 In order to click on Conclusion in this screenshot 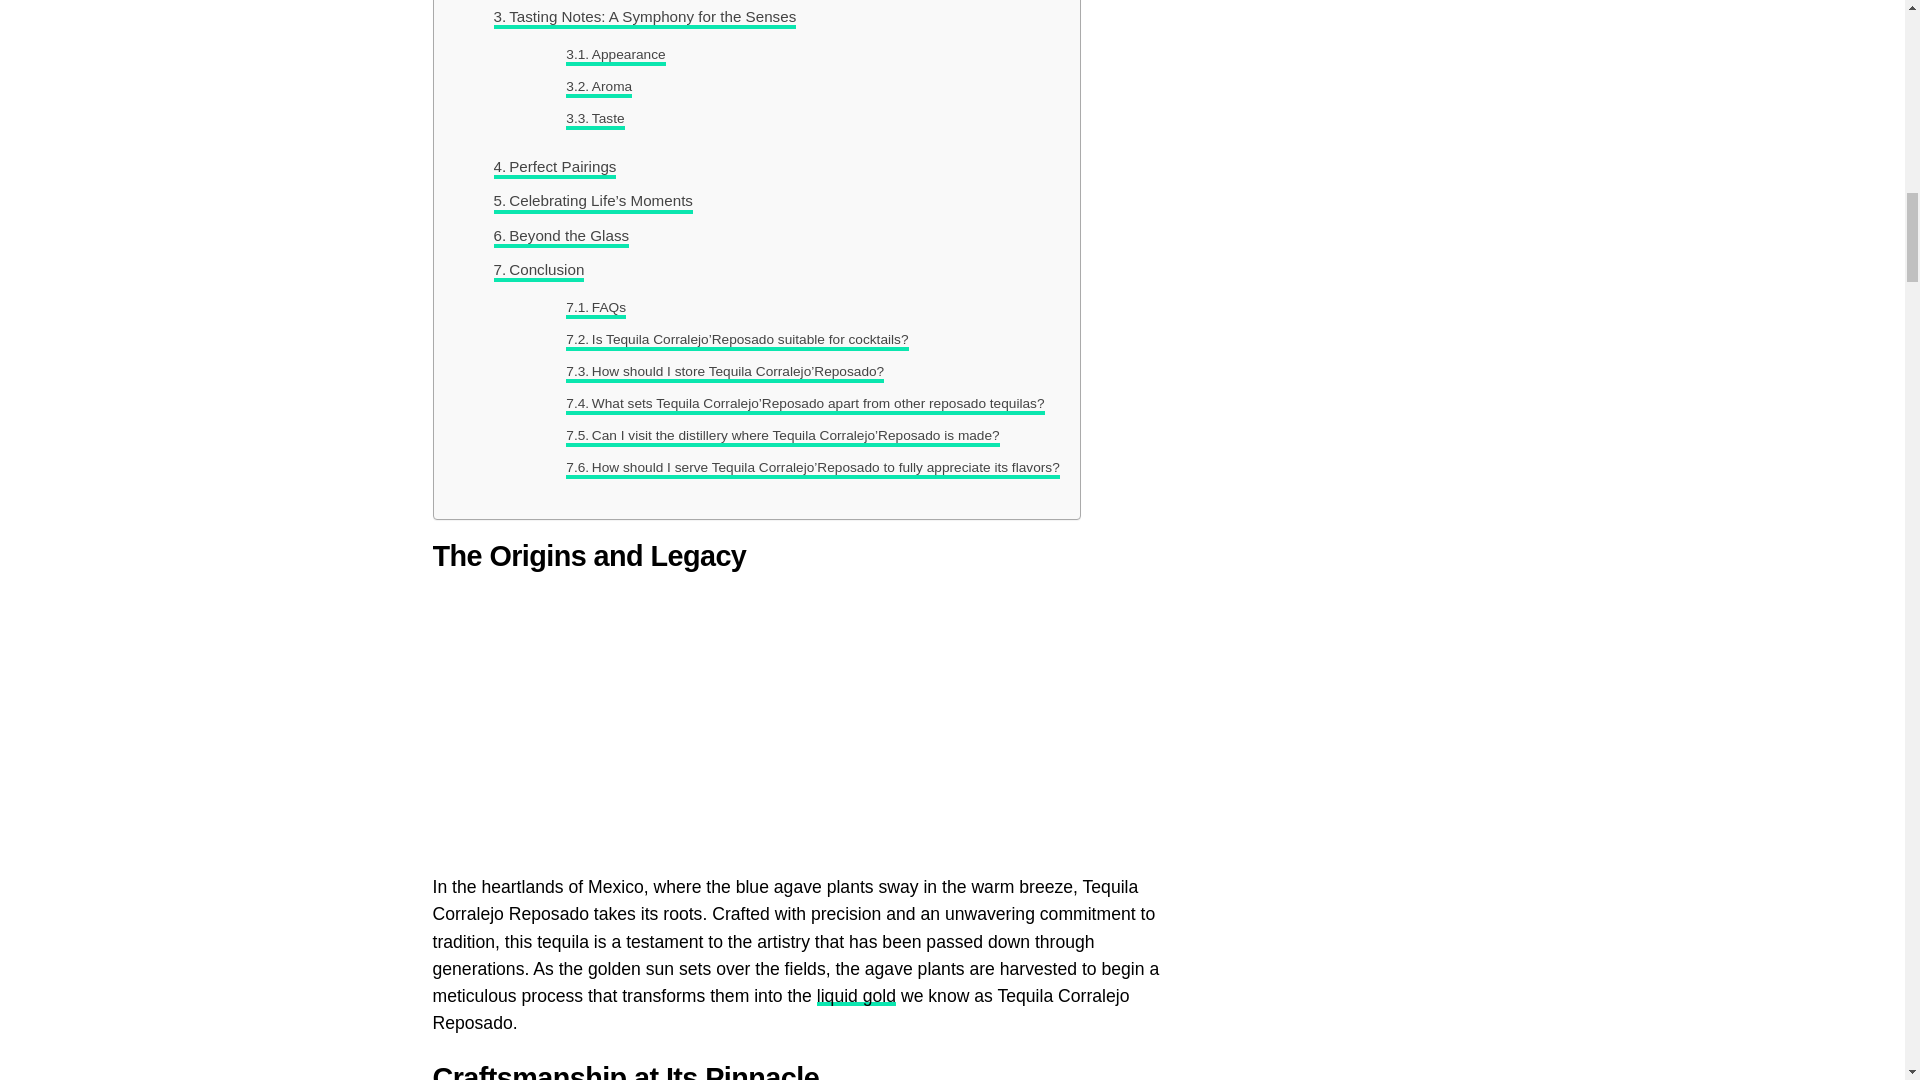, I will do `click(539, 270)`.